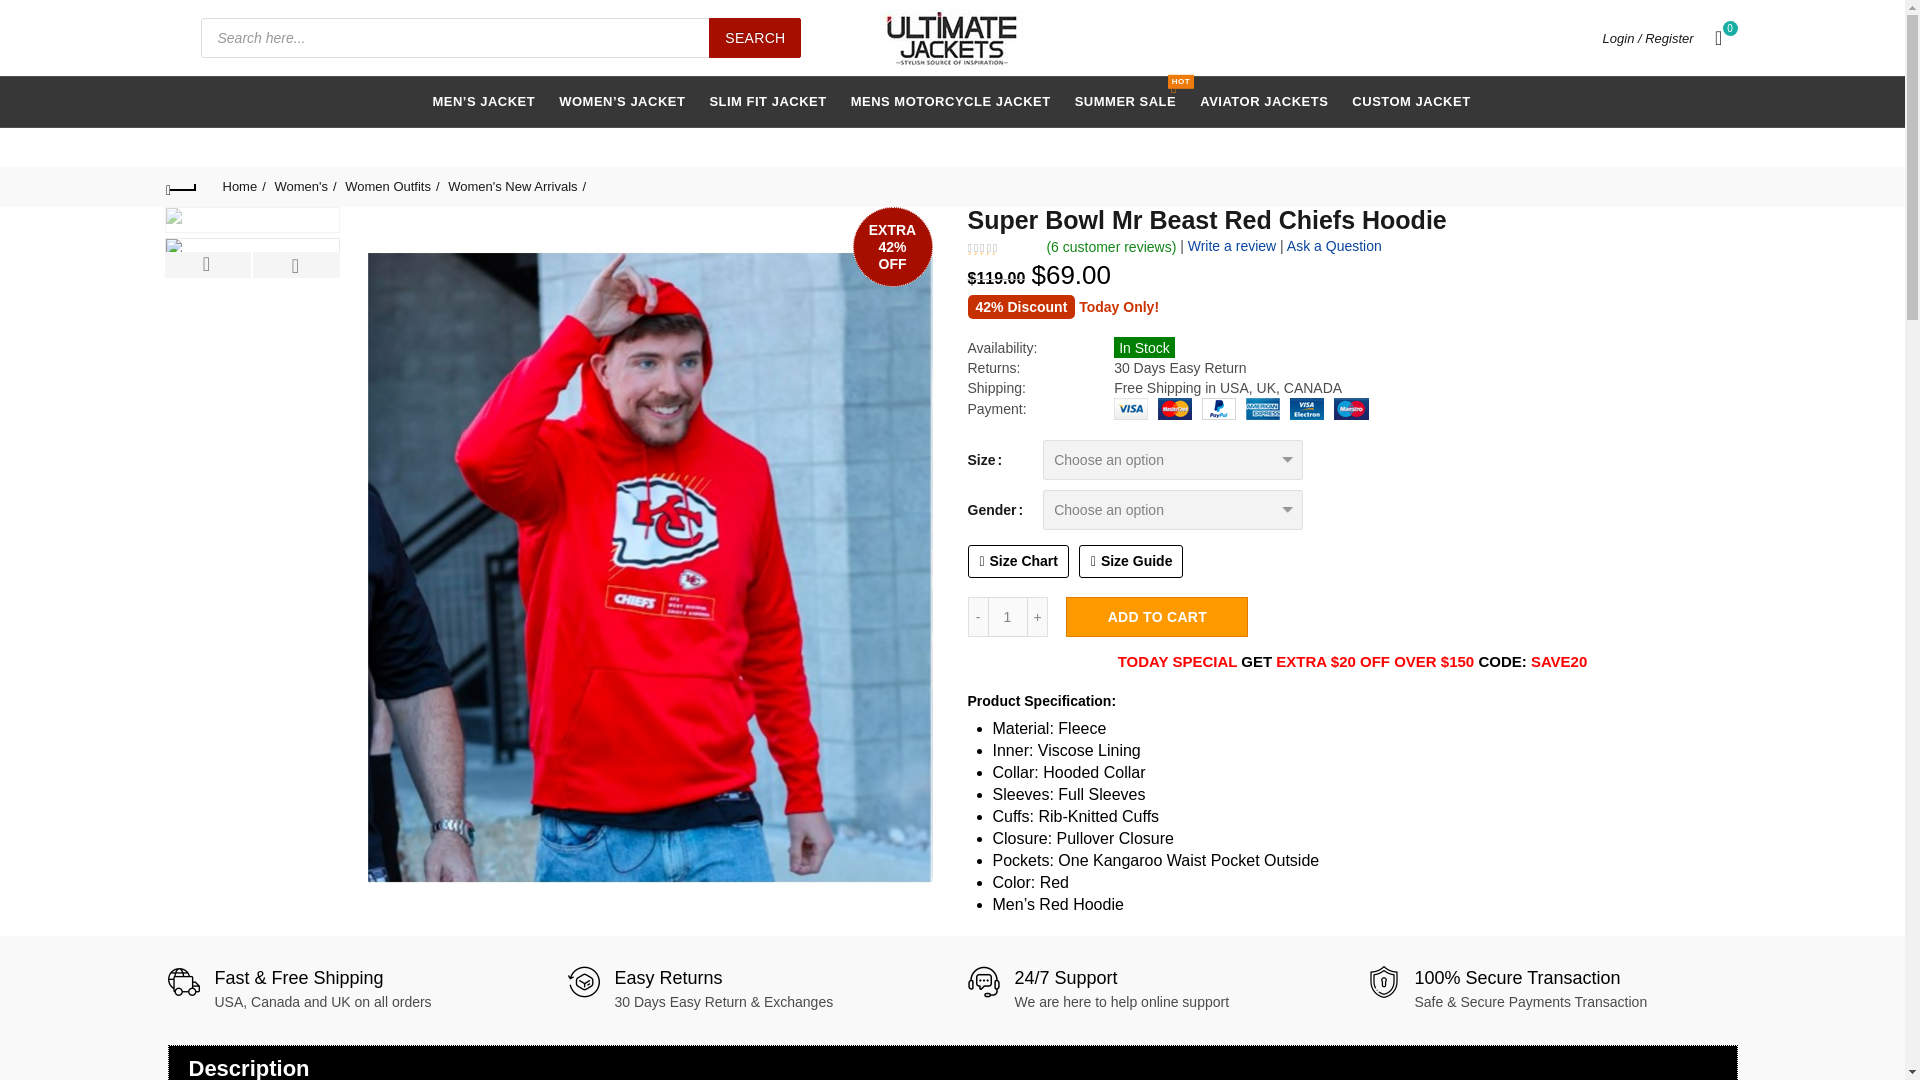 The image size is (1920, 1080). Describe the element at coordinates (984, 981) in the screenshot. I see `customer-support` at that location.